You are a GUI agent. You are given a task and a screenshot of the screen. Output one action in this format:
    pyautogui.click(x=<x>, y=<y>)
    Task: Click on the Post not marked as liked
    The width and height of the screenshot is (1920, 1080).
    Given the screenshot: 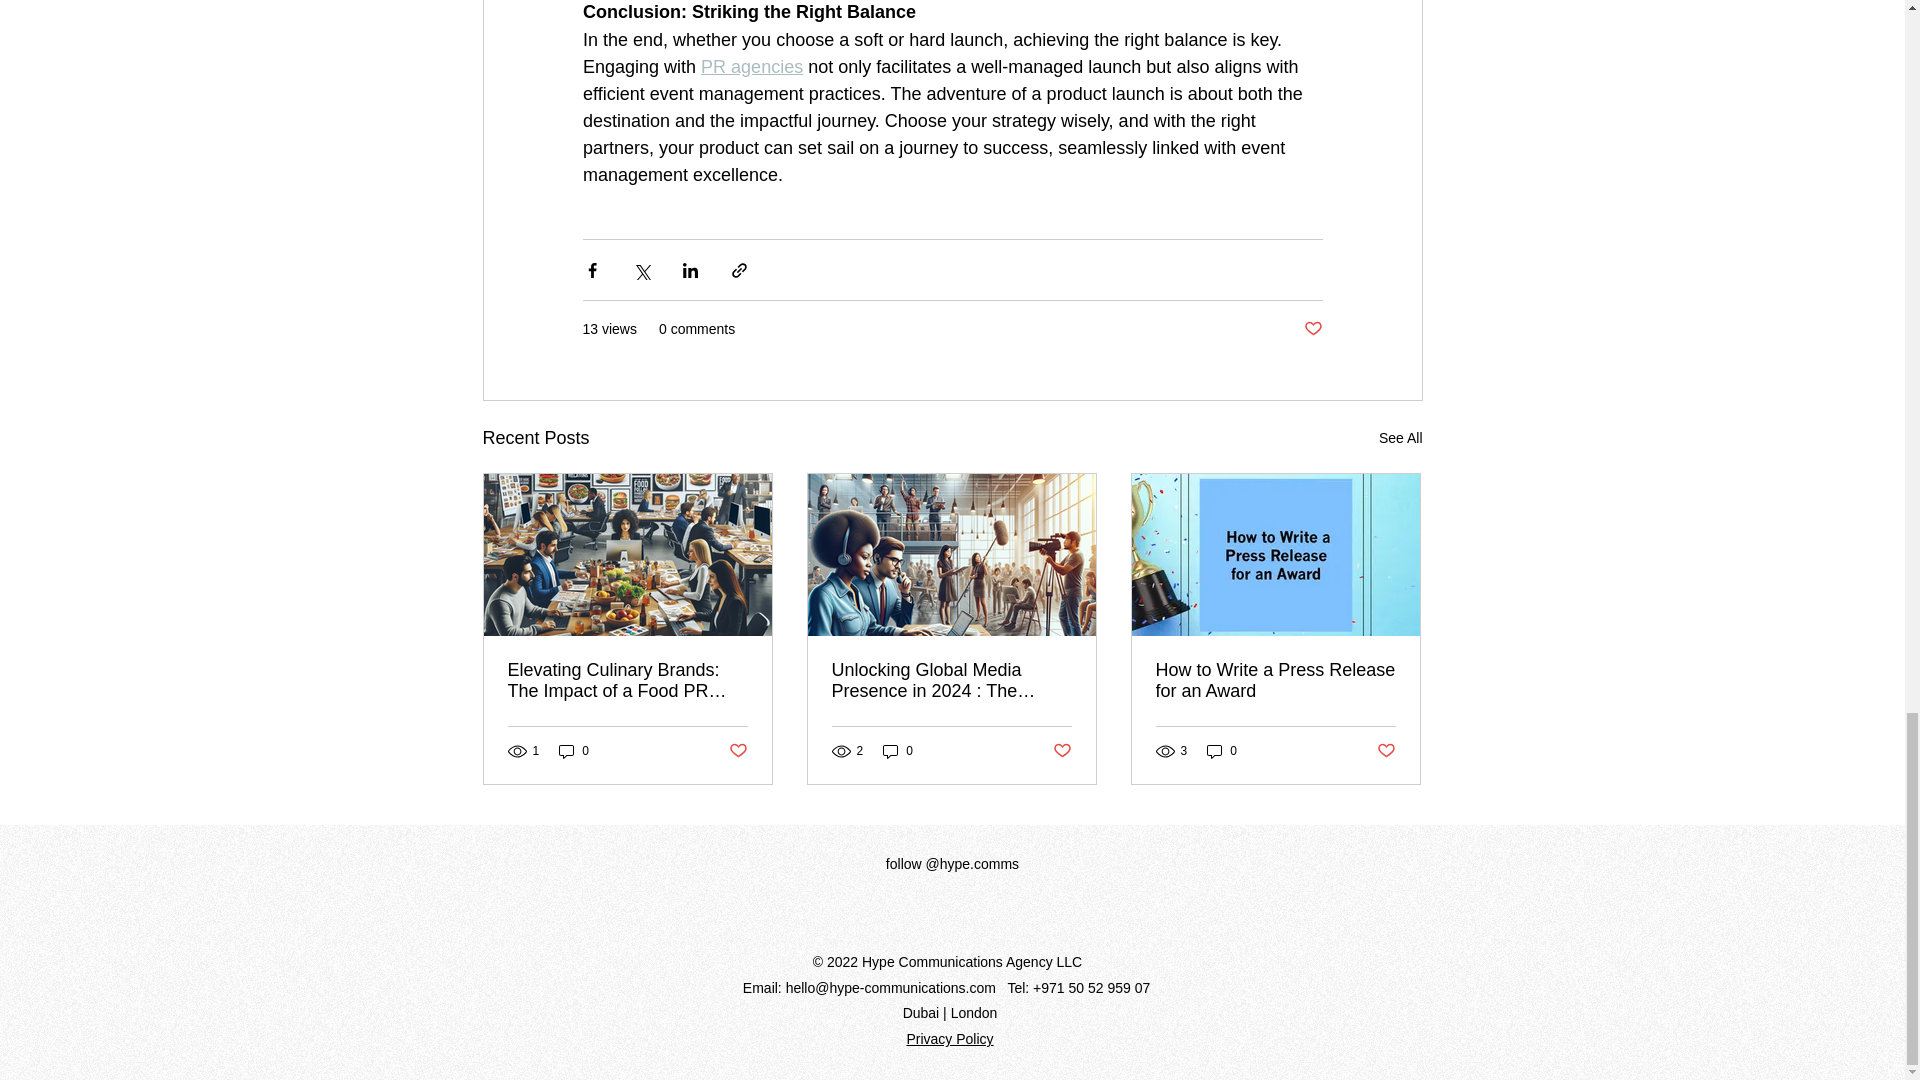 What is the action you would take?
    pyautogui.click(x=1062, y=750)
    